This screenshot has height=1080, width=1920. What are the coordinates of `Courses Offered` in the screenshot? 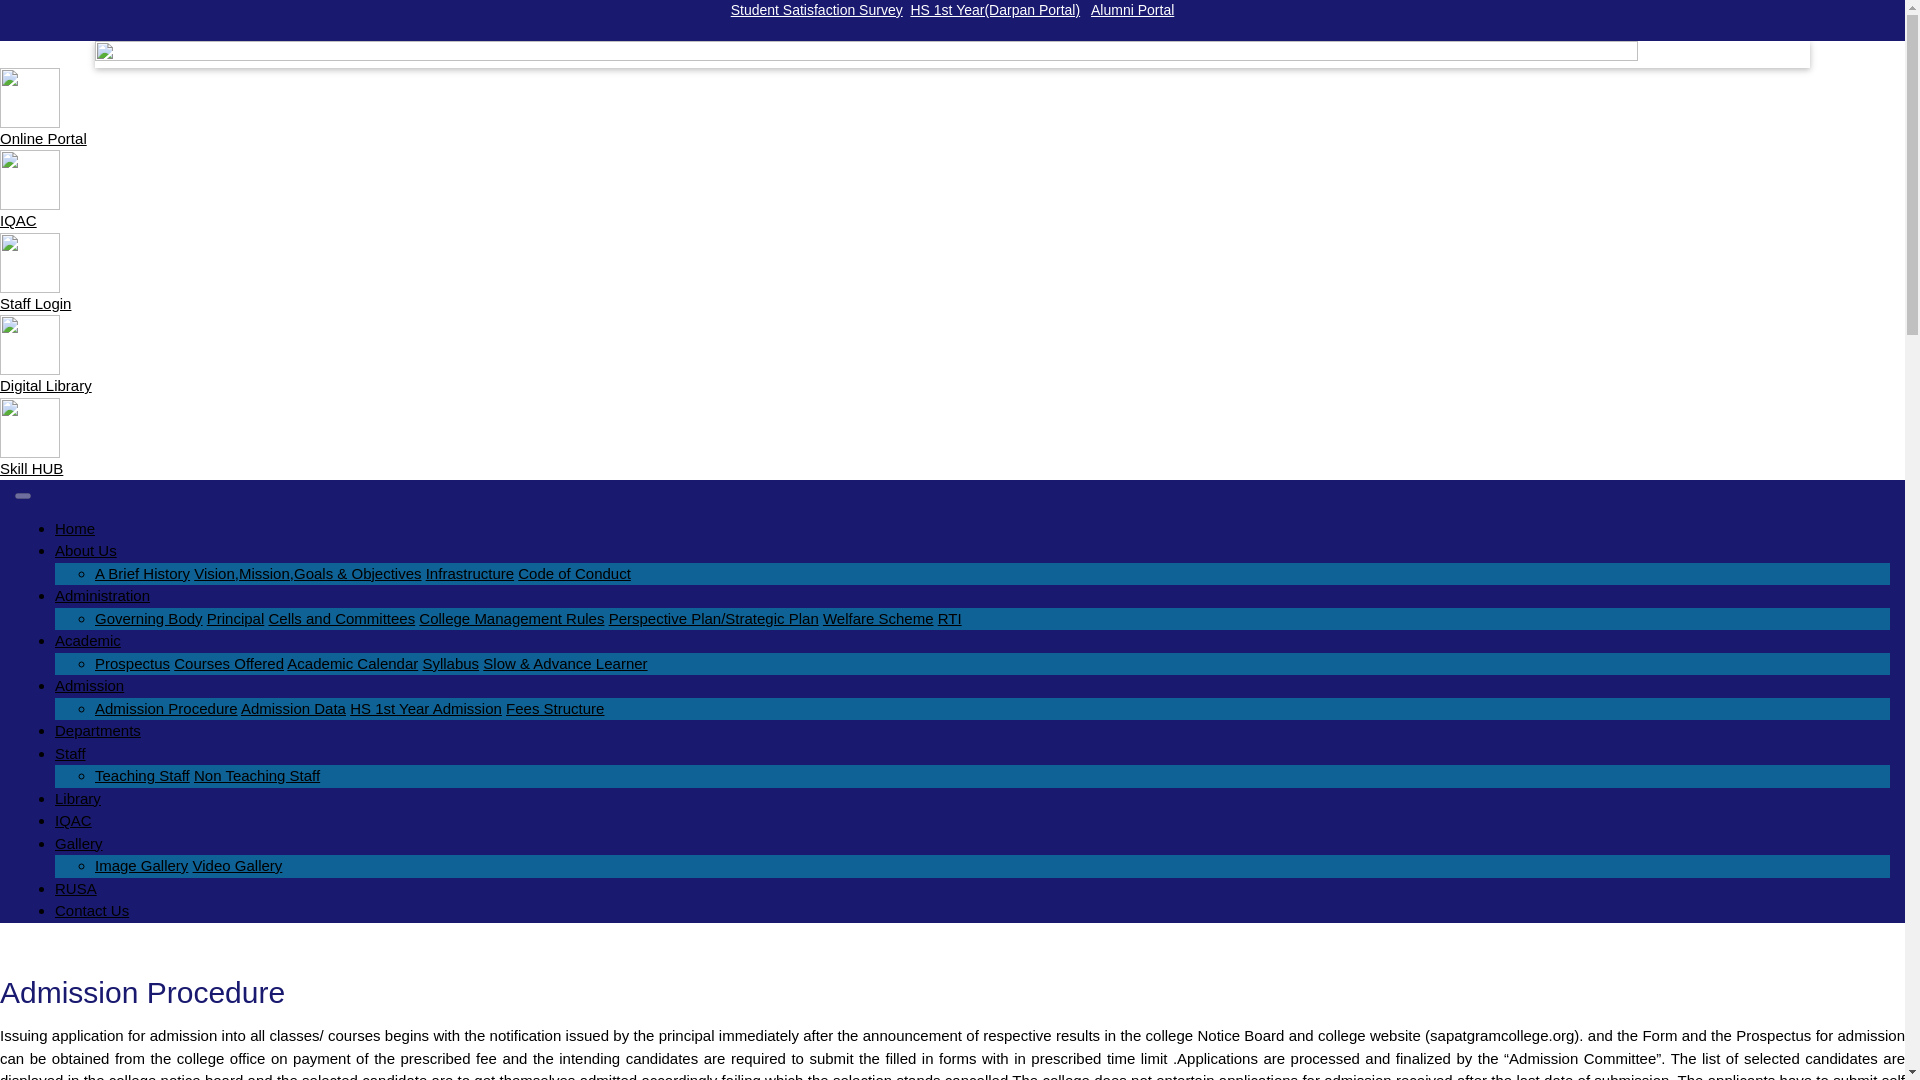 It's located at (229, 662).